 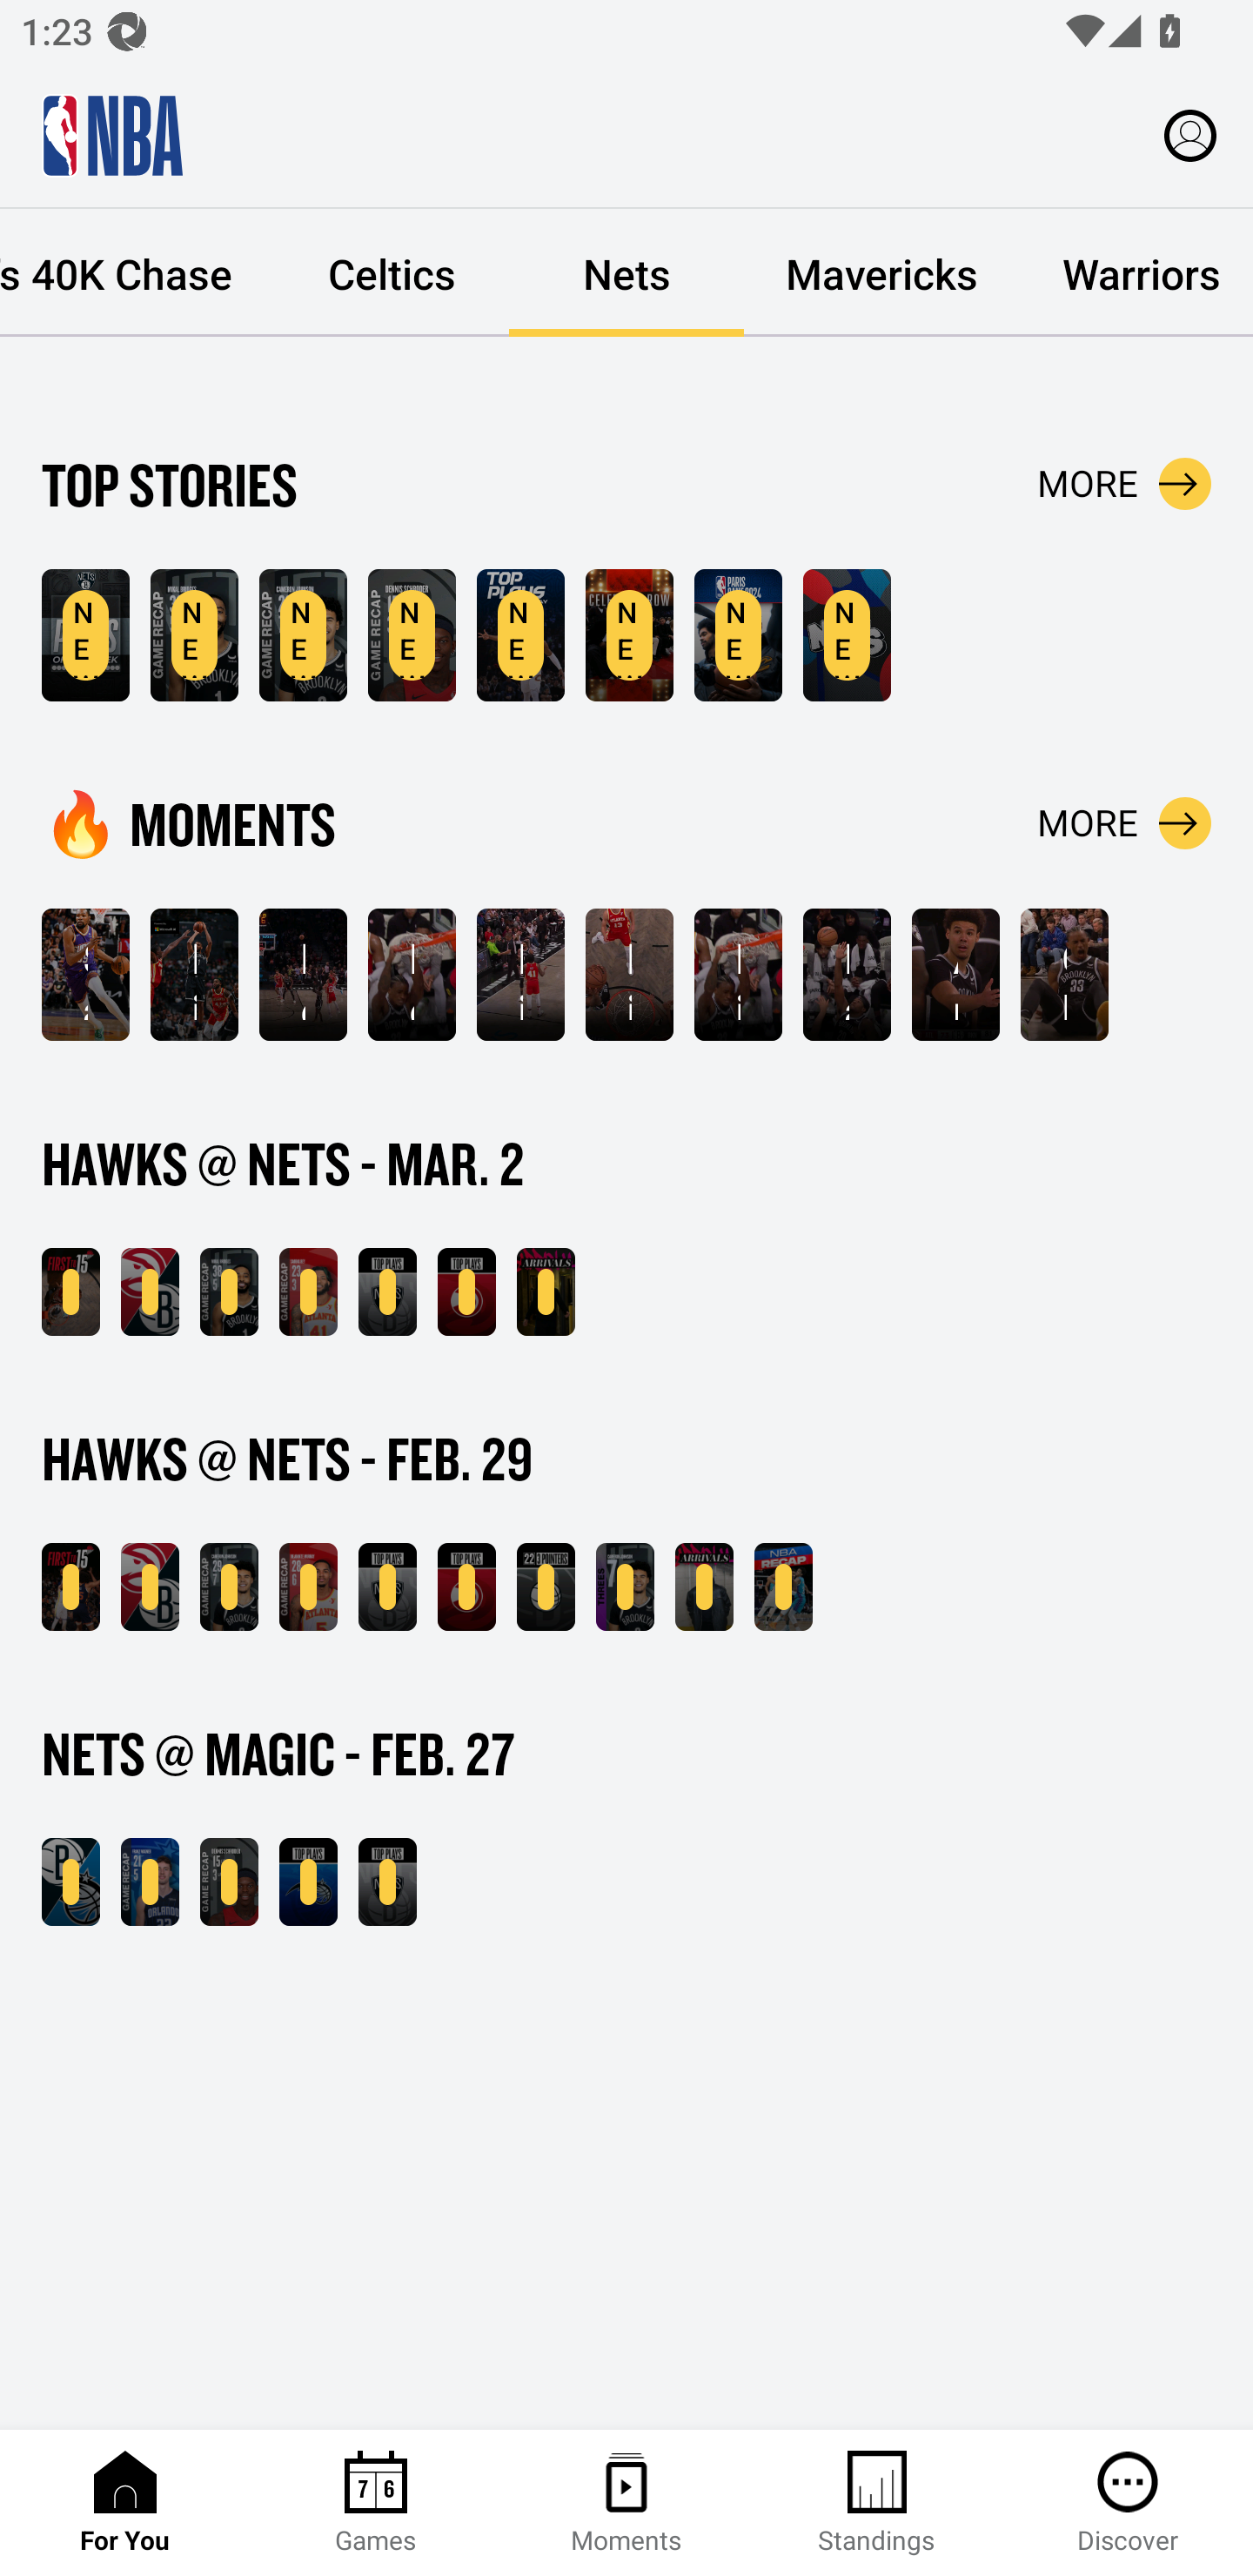 I want to click on Profile, so click(x=1190, y=134).